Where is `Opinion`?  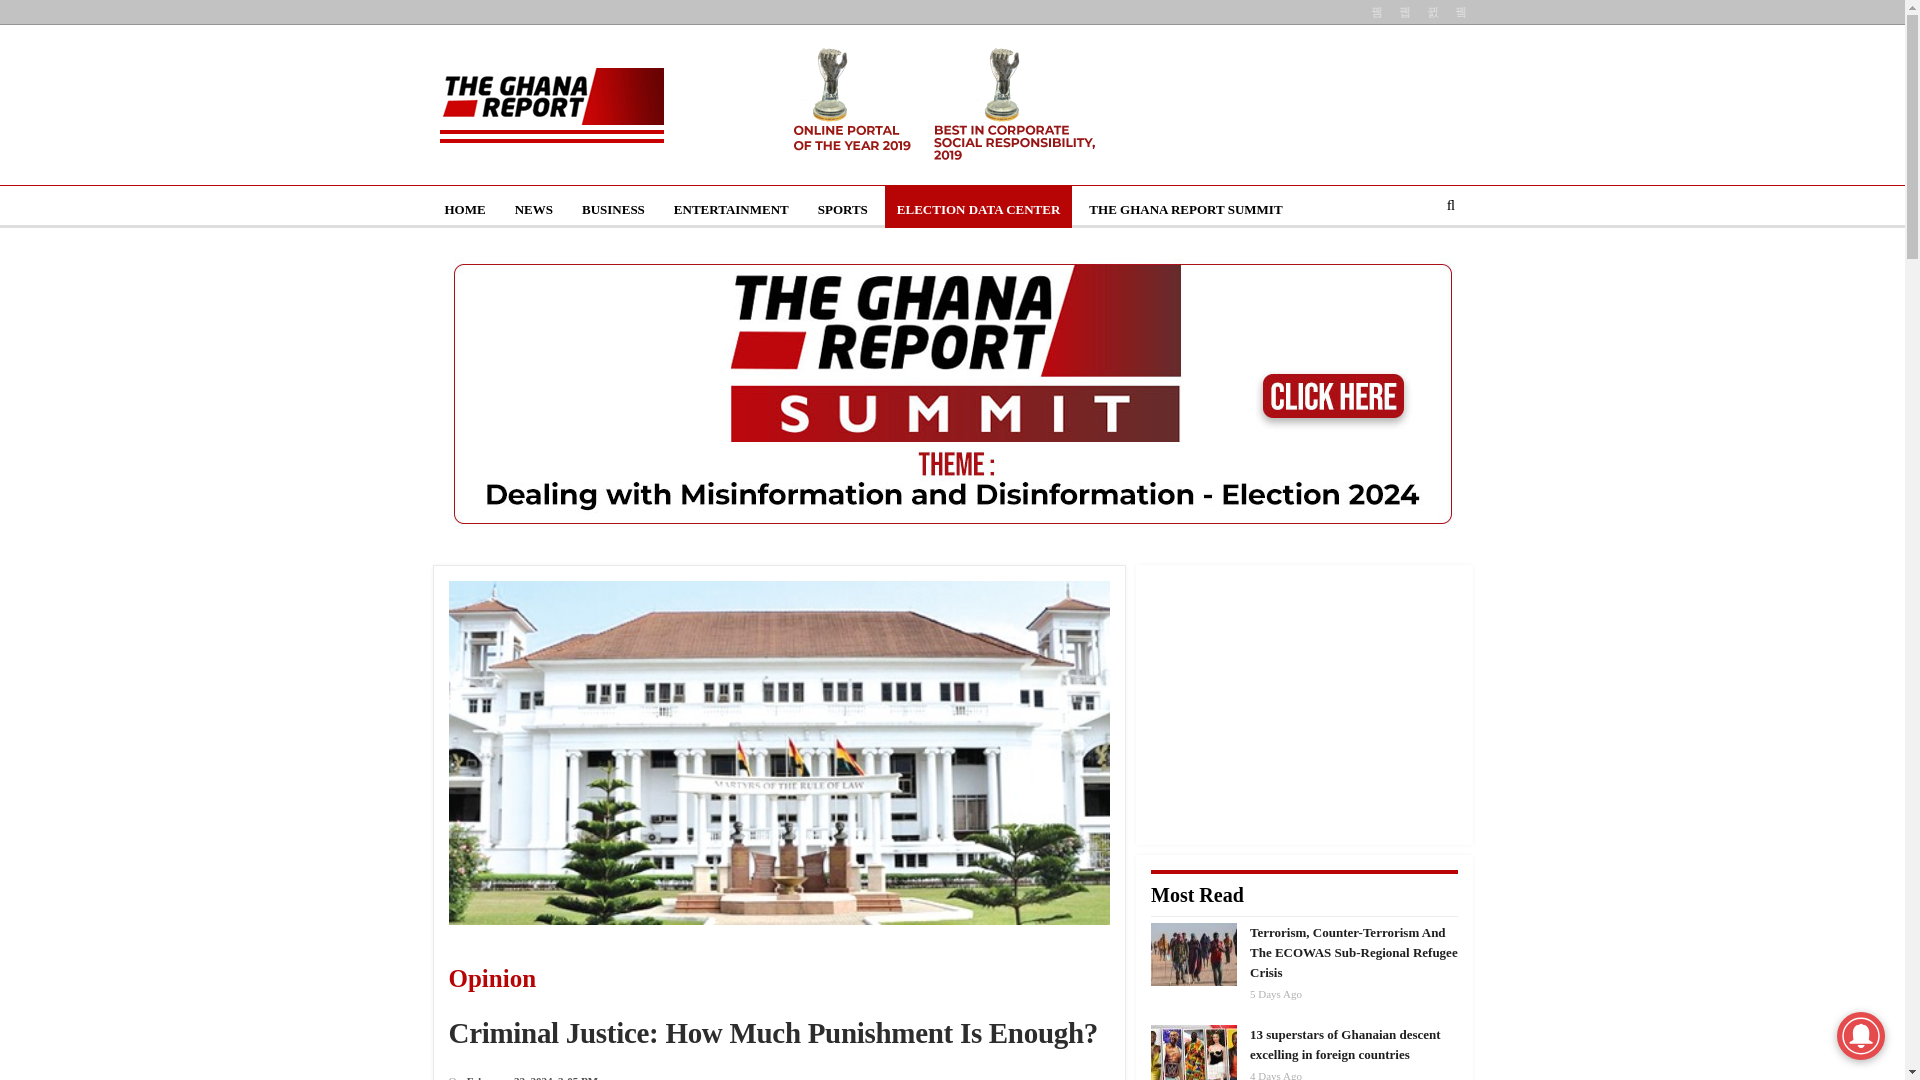
Opinion is located at coordinates (598, 979).